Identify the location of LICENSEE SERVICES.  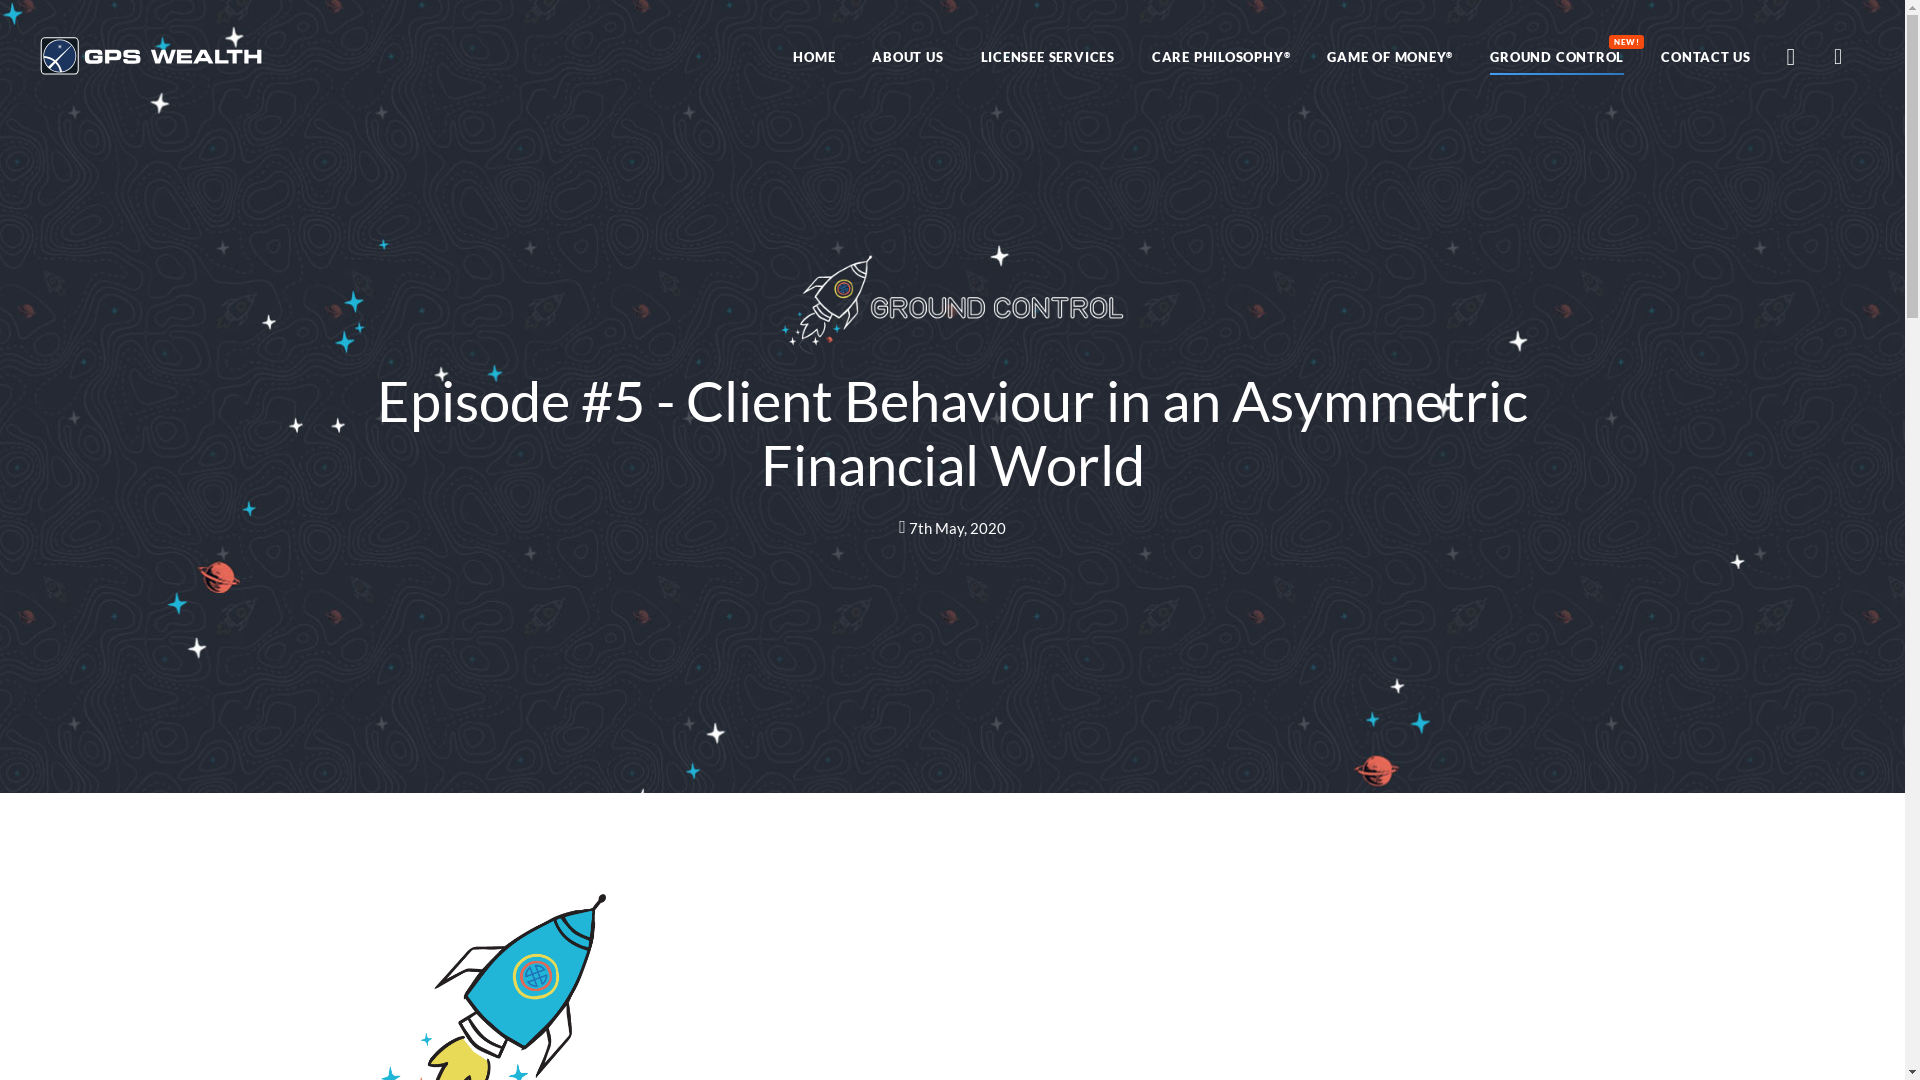
(1048, 57).